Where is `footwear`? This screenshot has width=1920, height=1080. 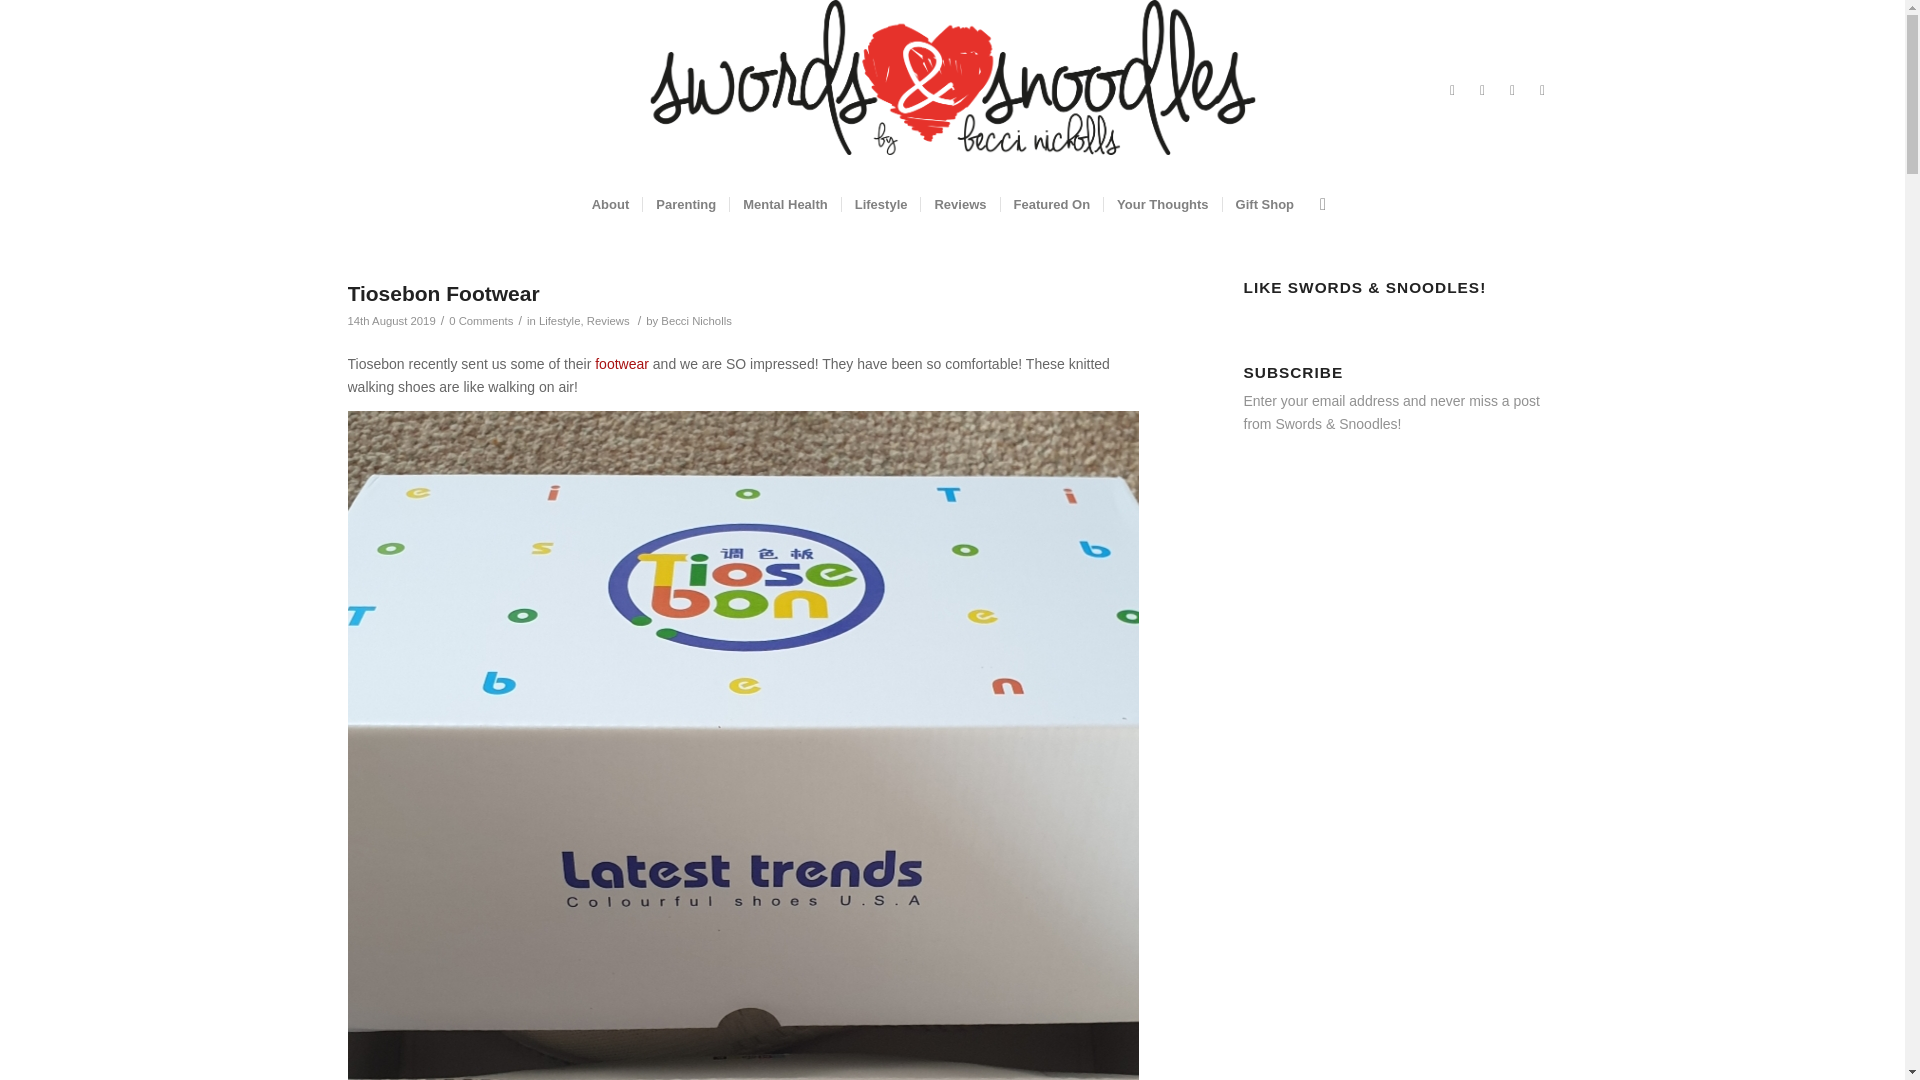 footwear is located at coordinates (622, 364).